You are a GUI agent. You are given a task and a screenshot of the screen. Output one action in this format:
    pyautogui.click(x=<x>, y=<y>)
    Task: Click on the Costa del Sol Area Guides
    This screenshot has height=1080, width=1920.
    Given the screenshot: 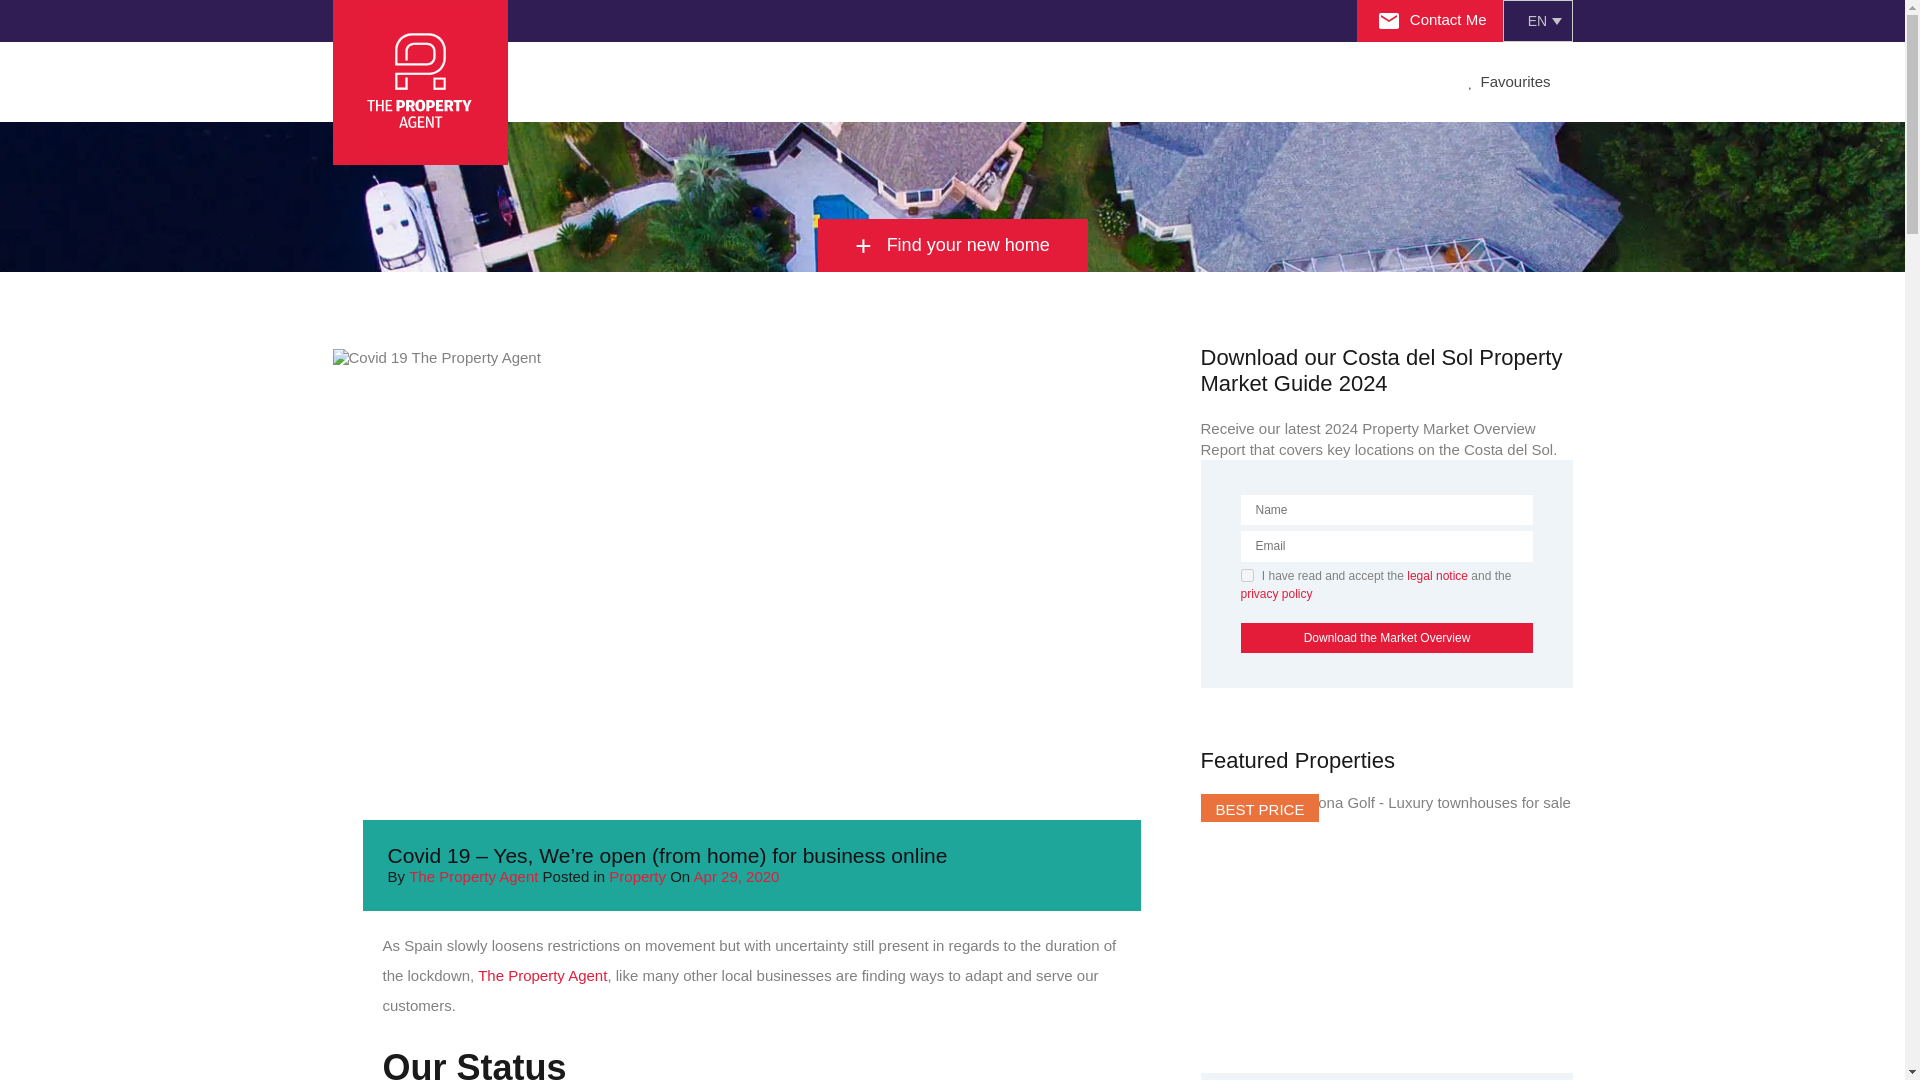 What is the action you would take?
    pyautogui.click(x=800, y=82)
    